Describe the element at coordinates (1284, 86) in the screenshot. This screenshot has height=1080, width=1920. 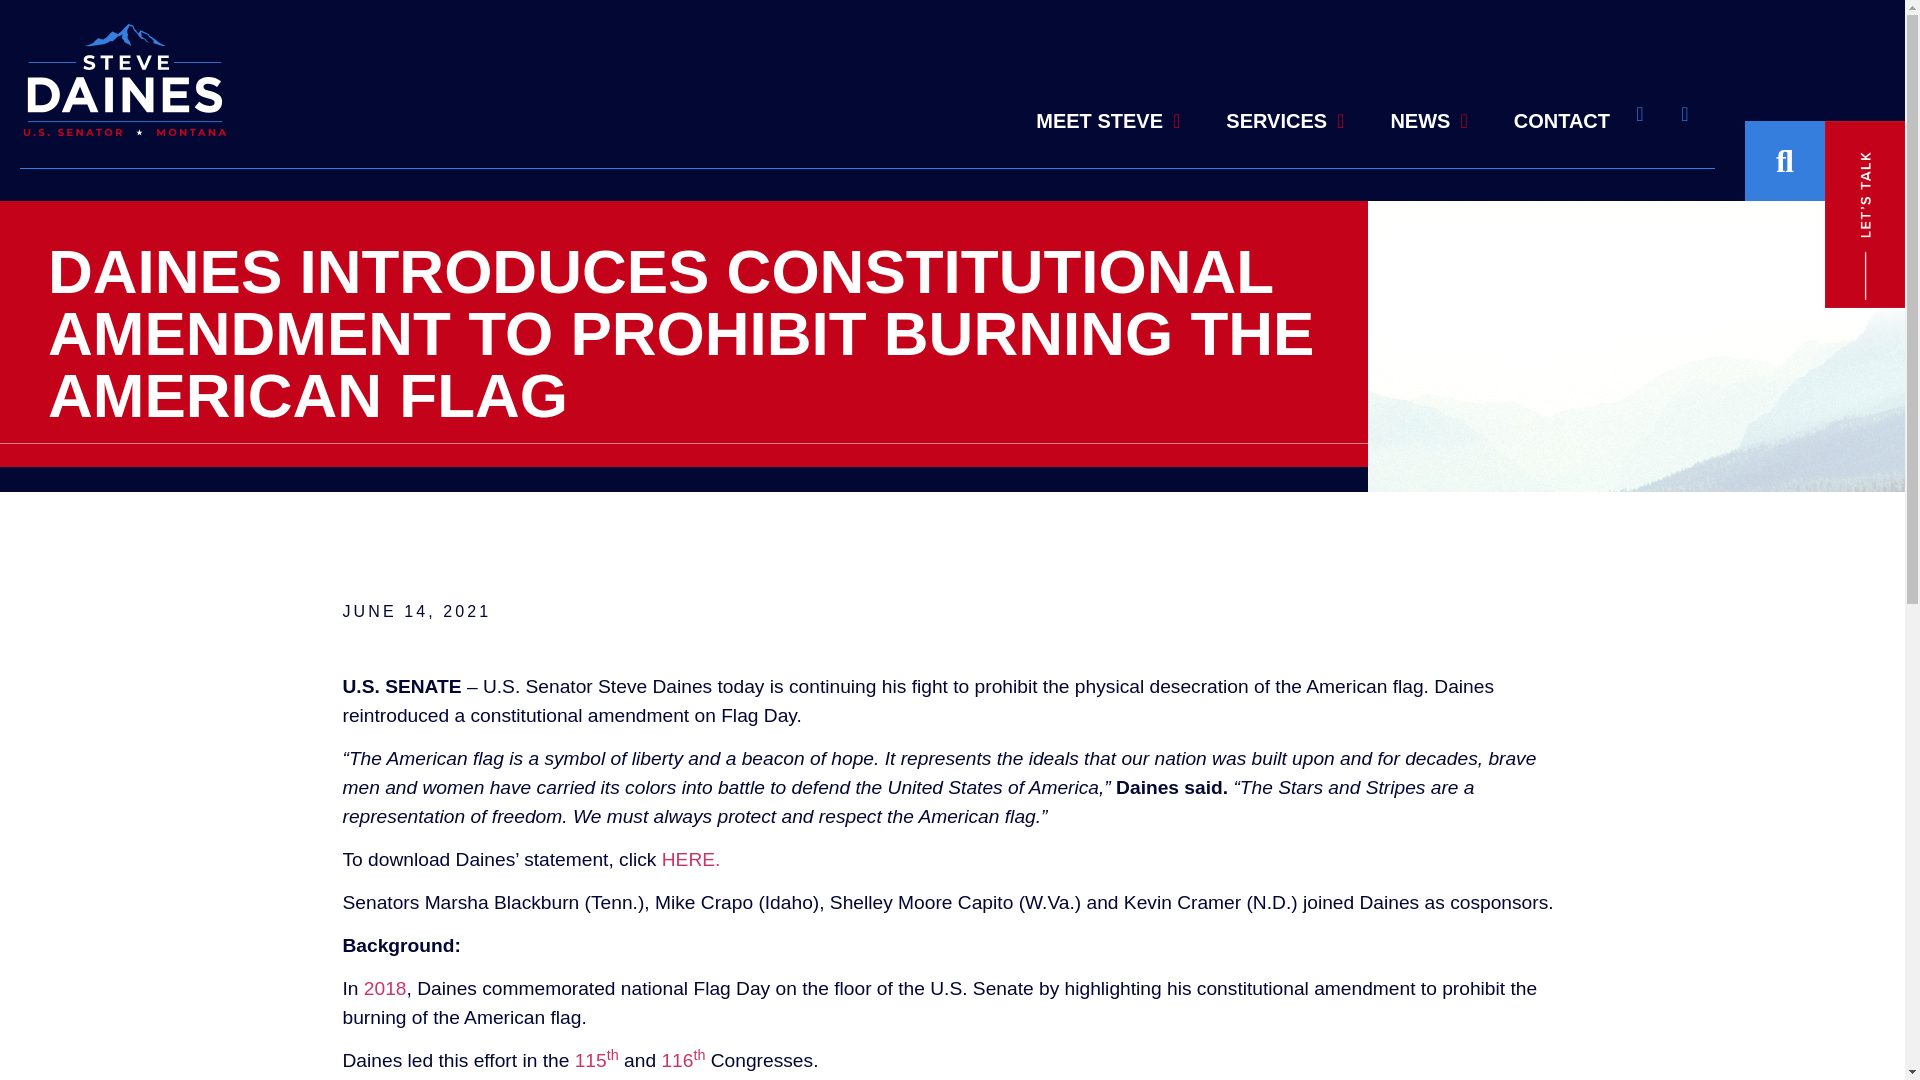
I see `SERVICES` at that location.